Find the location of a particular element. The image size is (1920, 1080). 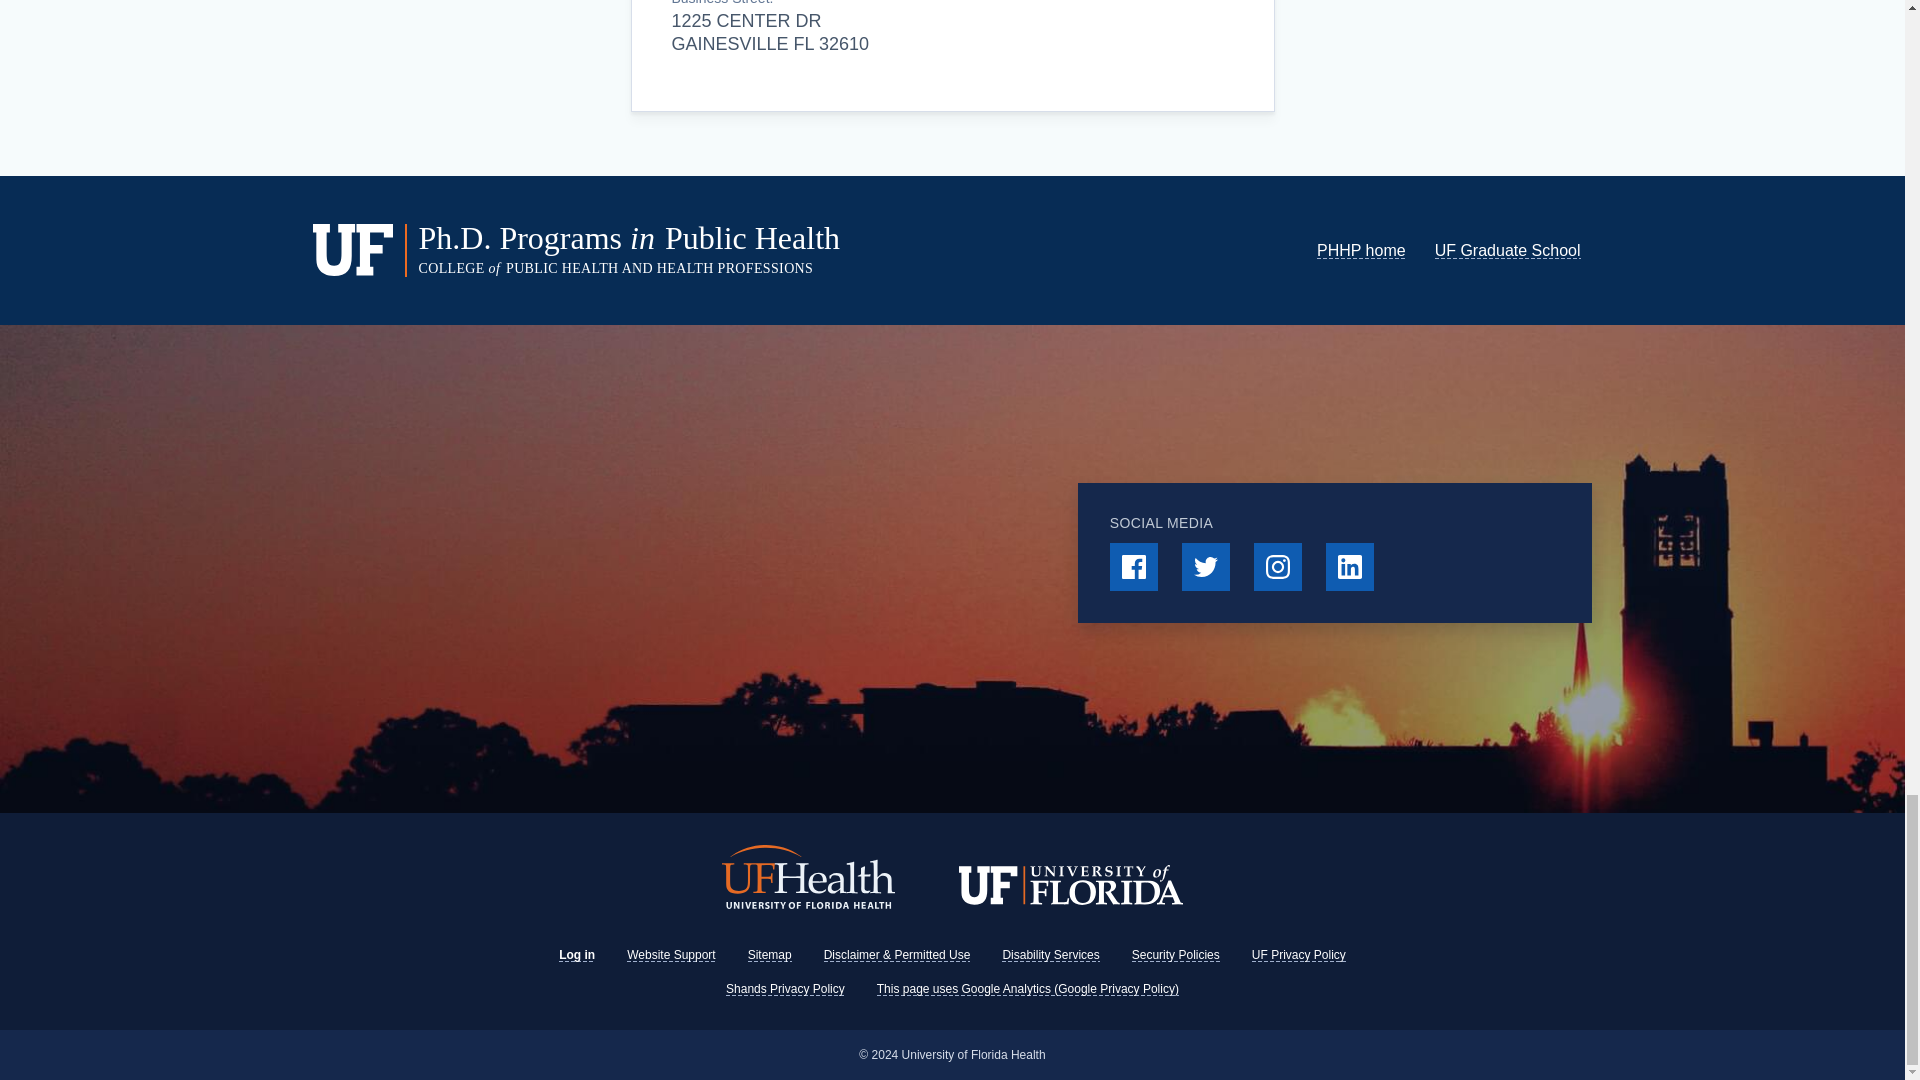

Disability Services is located at coordinates (1050, 955).